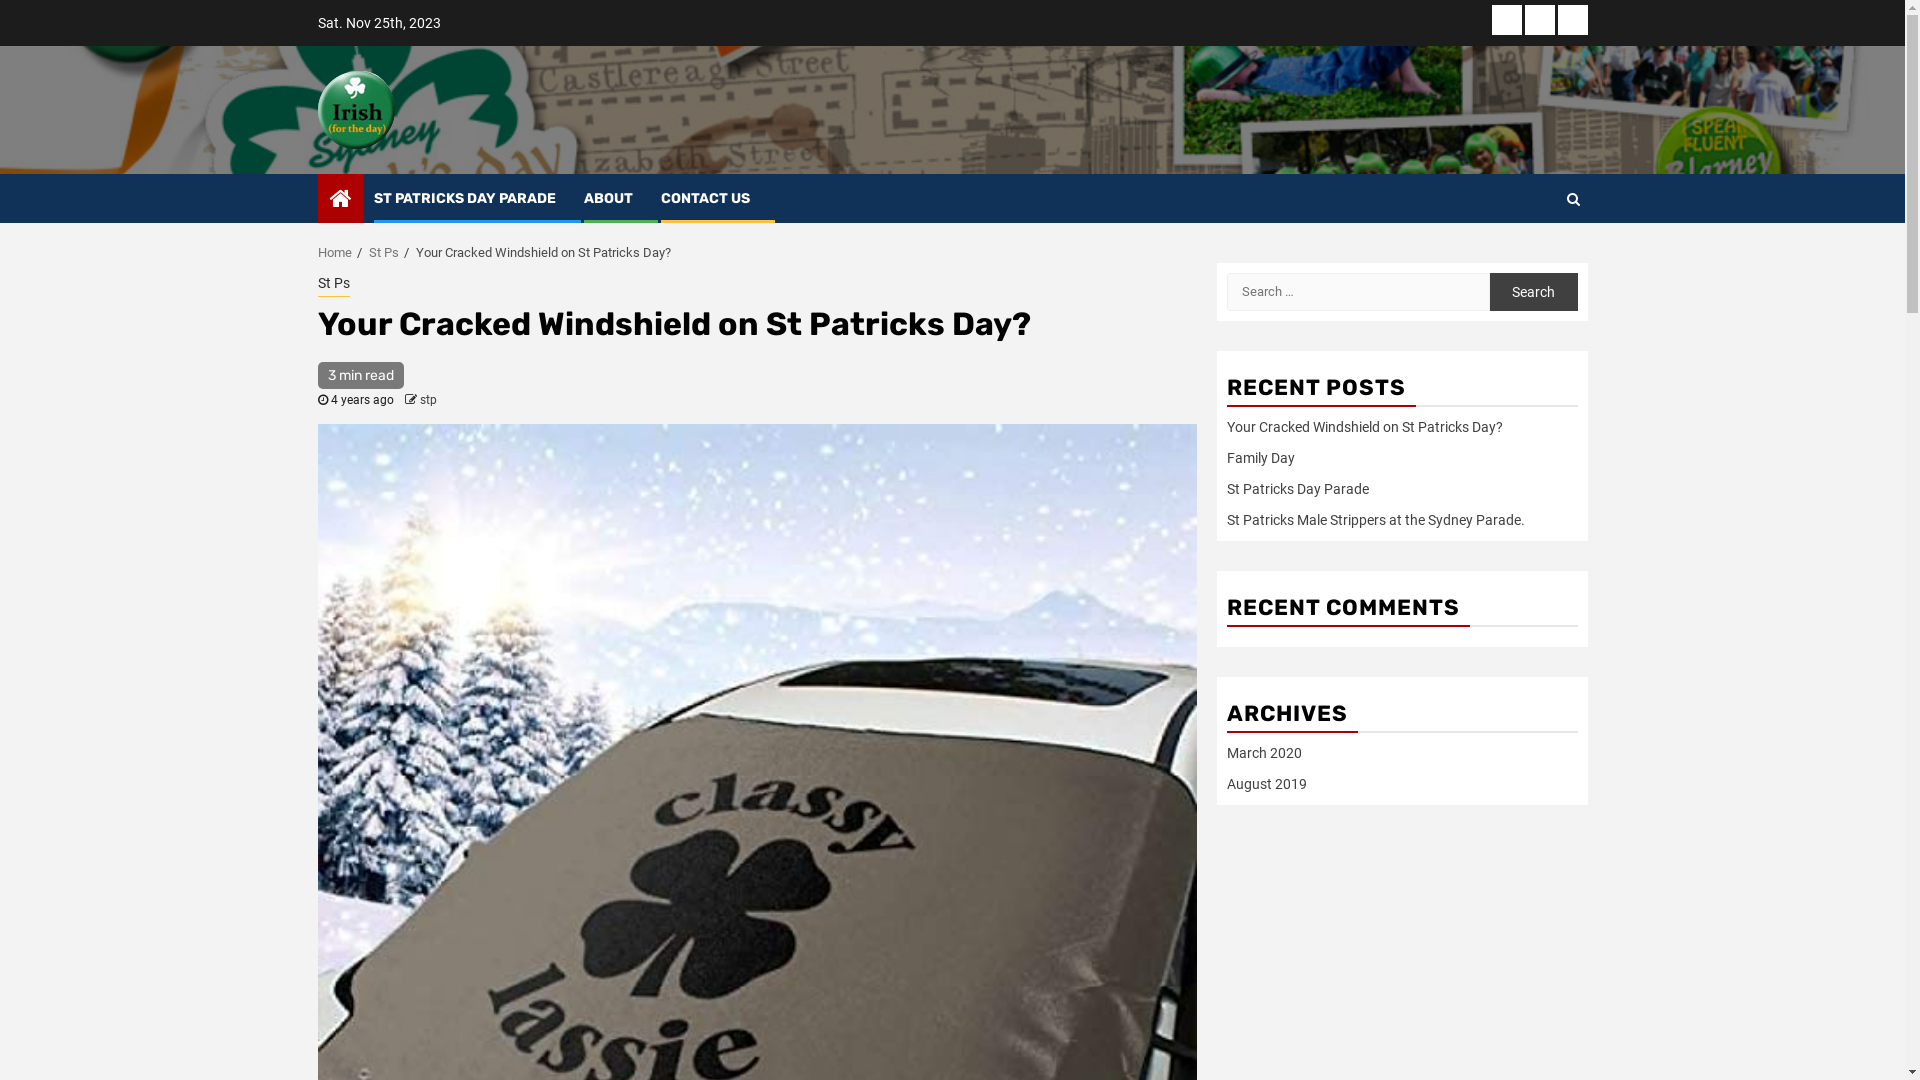  What do you see at coordinates (1297, 489) in the screenshot?
I see `St Patricks Day Parade` at bounding box center [1297, 489].